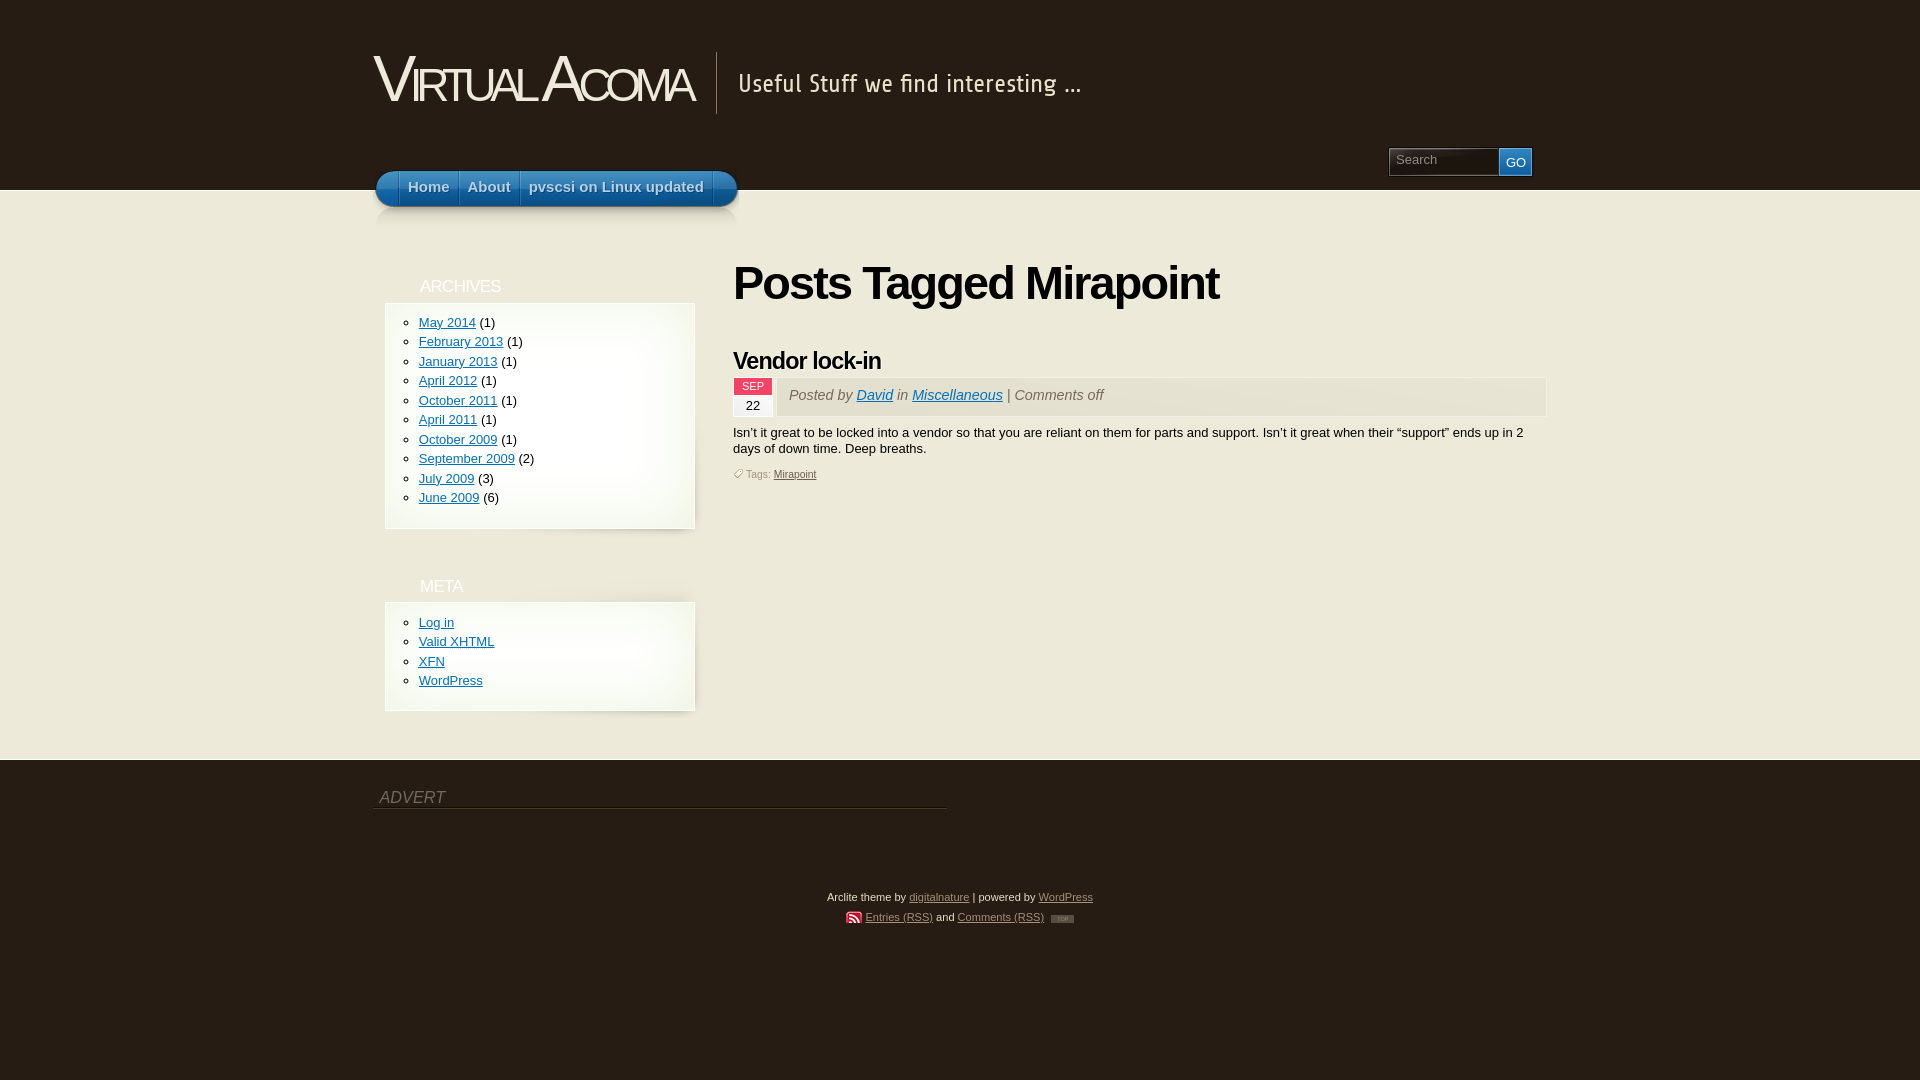 The height and width of the screenshot is (1080, 1920). I want to click on September 2009, so click(467, 458).